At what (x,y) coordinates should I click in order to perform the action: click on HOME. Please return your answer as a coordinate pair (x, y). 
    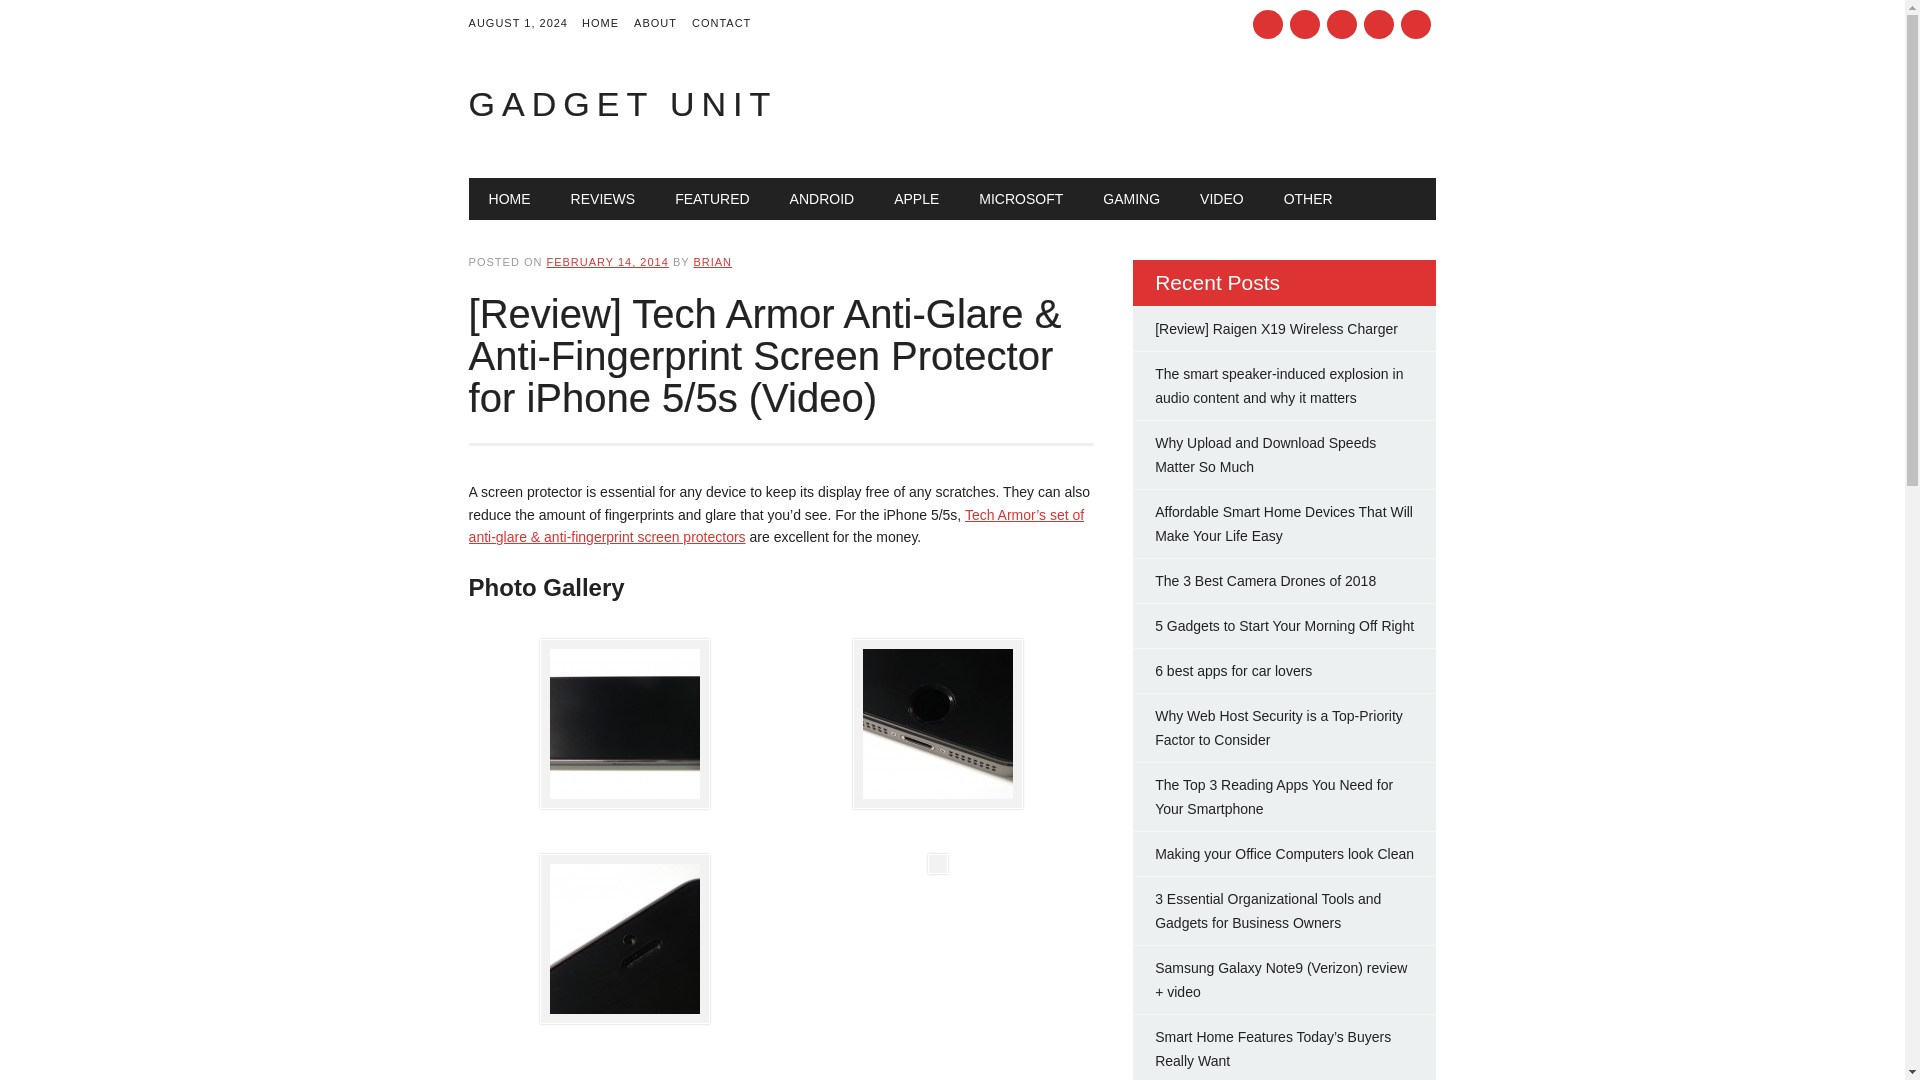
    Looking at the image, I should click on (607, 24).